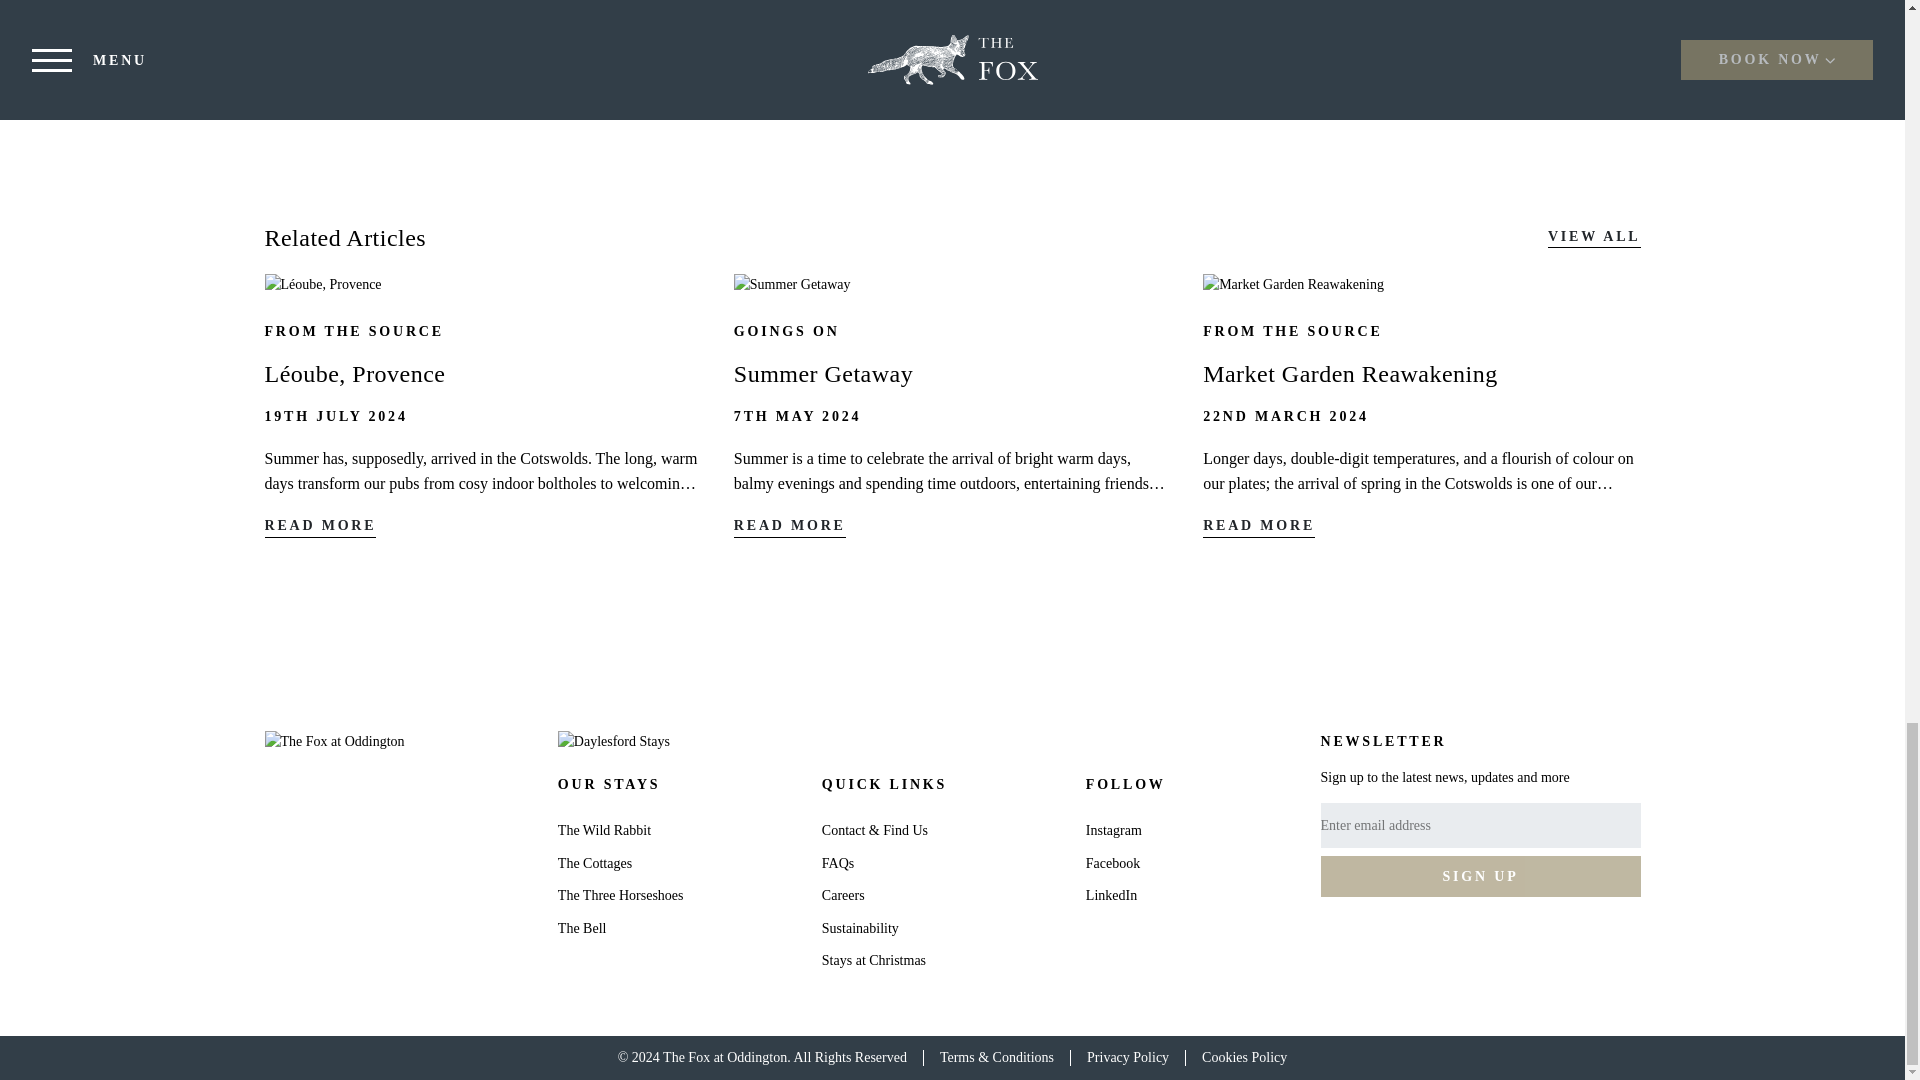 The height and width of the screenshot is (1080, 1920). Describe the element at coordinates (873, 960) in the screenshot. I see `Stays at Christmas` at that location.